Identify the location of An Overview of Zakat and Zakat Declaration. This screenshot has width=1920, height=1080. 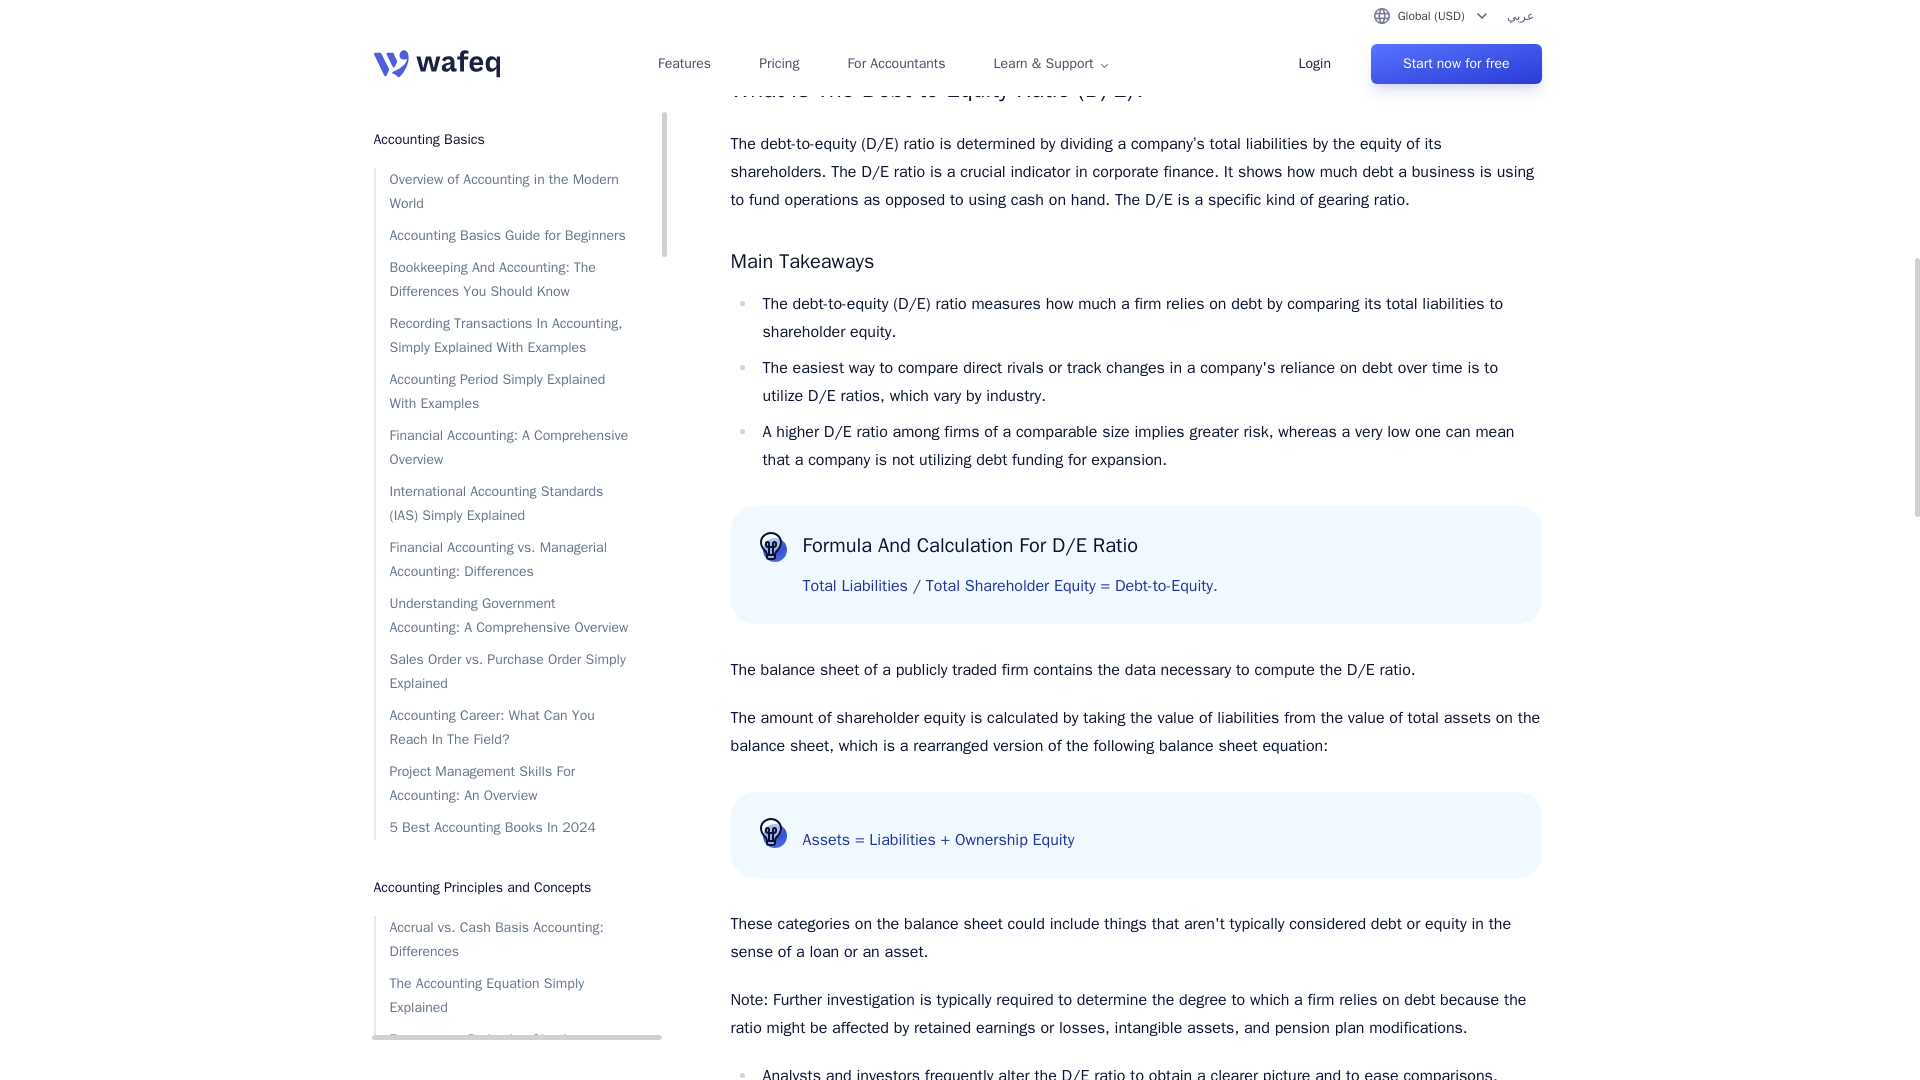
(502, 540).